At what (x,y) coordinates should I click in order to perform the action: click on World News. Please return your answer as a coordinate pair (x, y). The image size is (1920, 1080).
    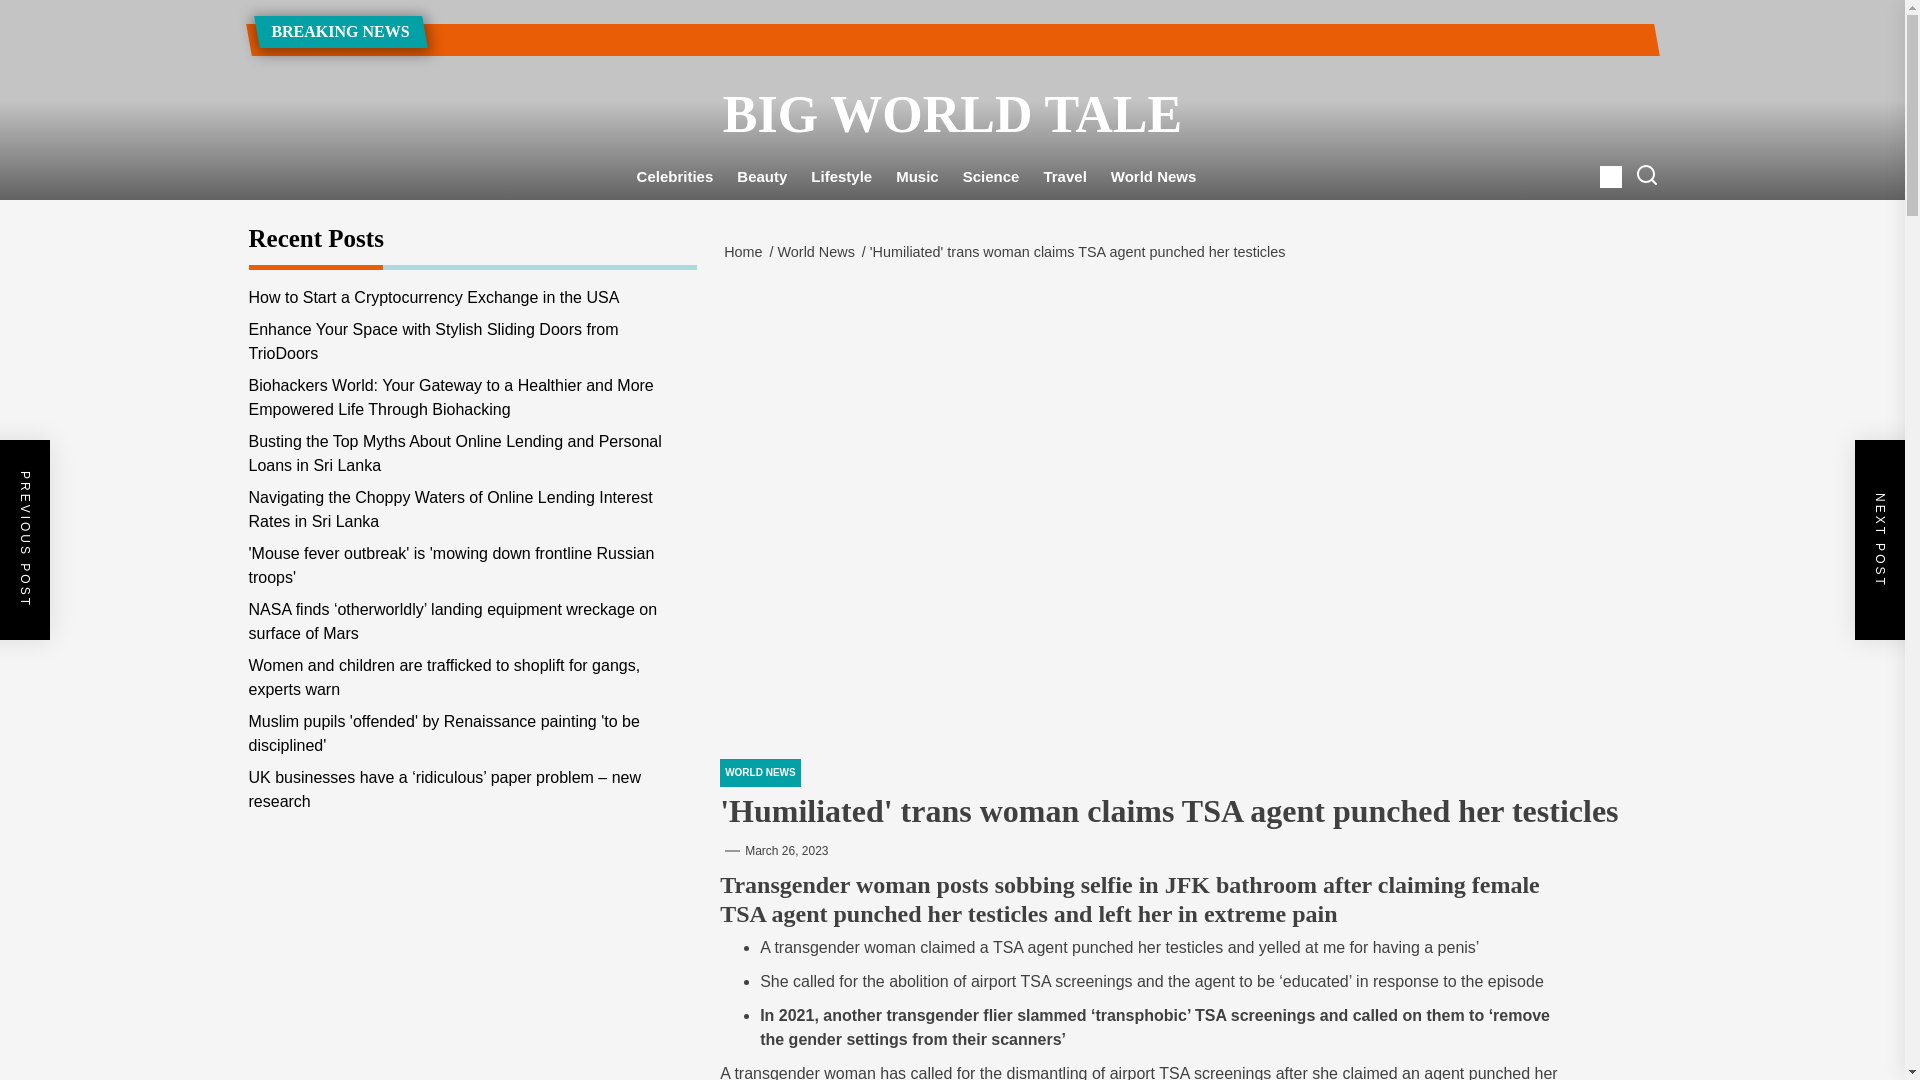
    Looking at the image, I should click on (819, 252).